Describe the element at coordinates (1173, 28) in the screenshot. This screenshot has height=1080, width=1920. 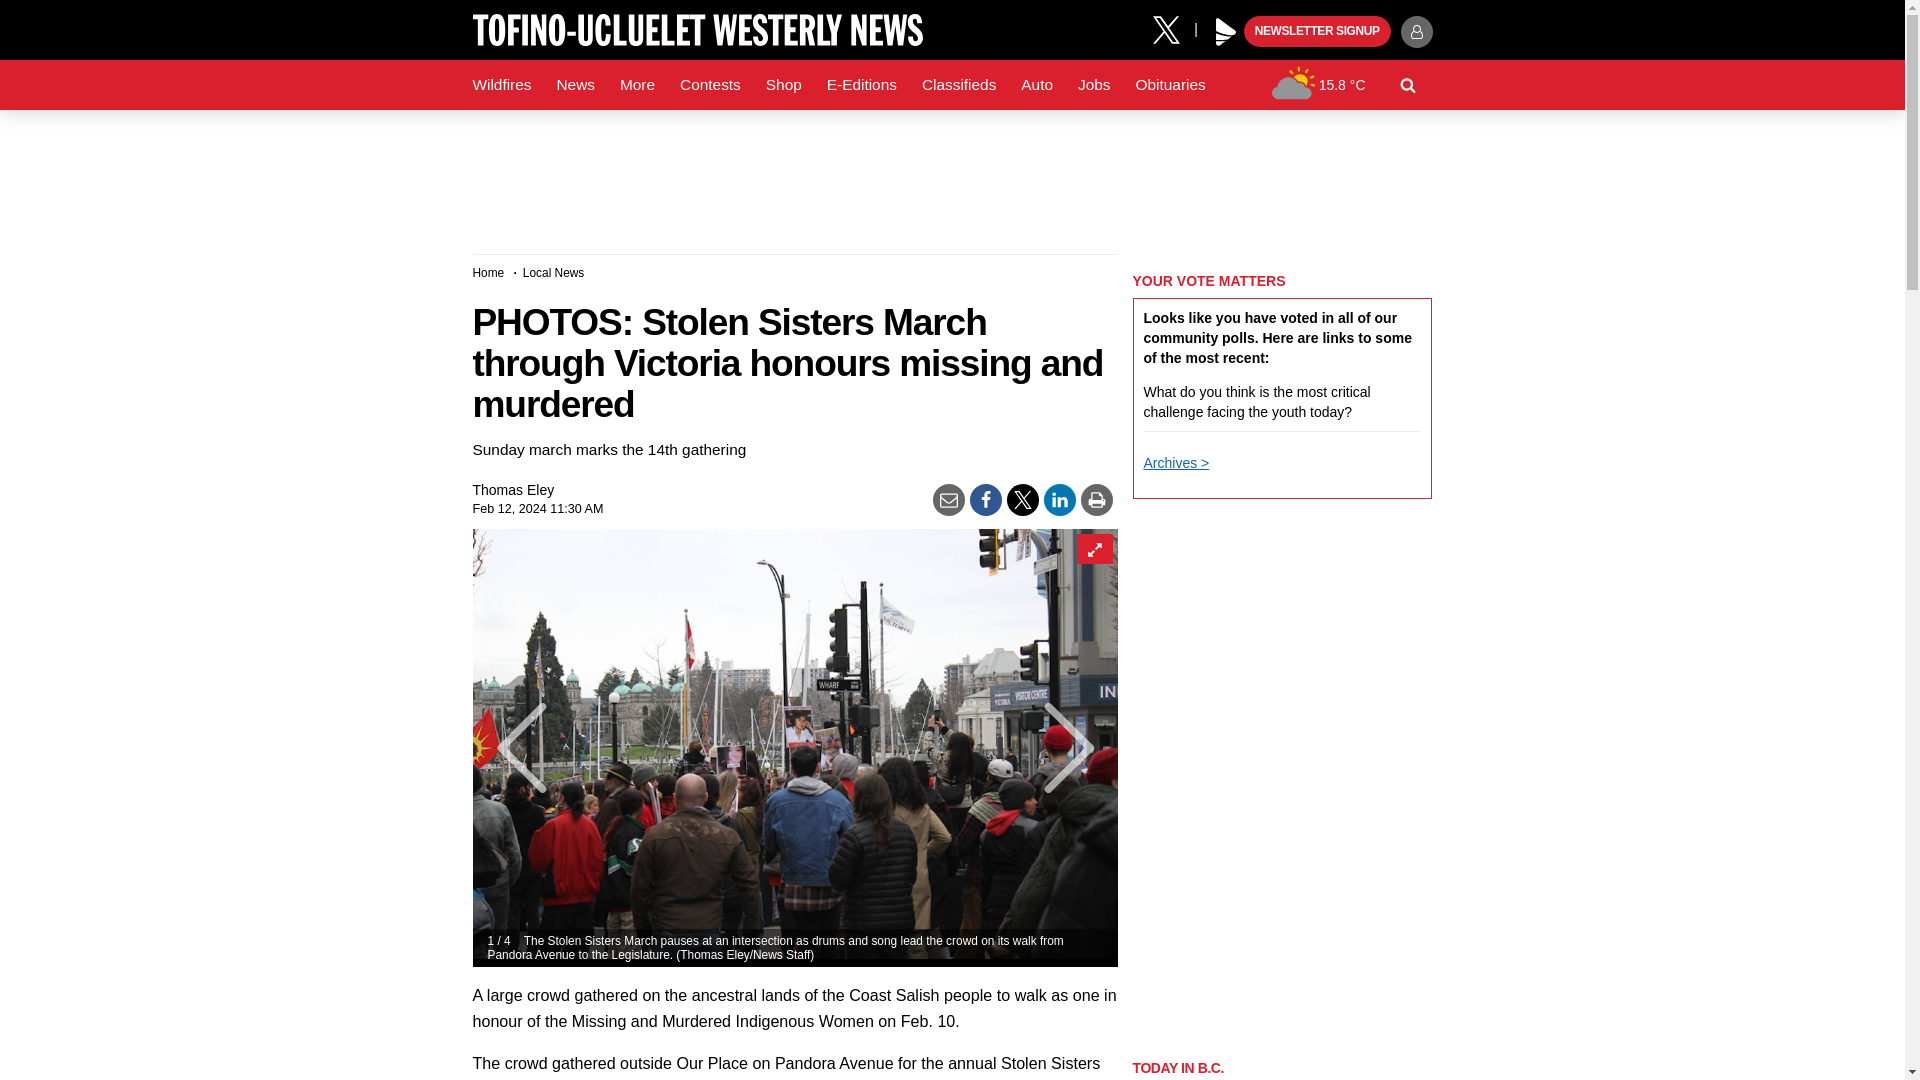
I see `X` at that location.